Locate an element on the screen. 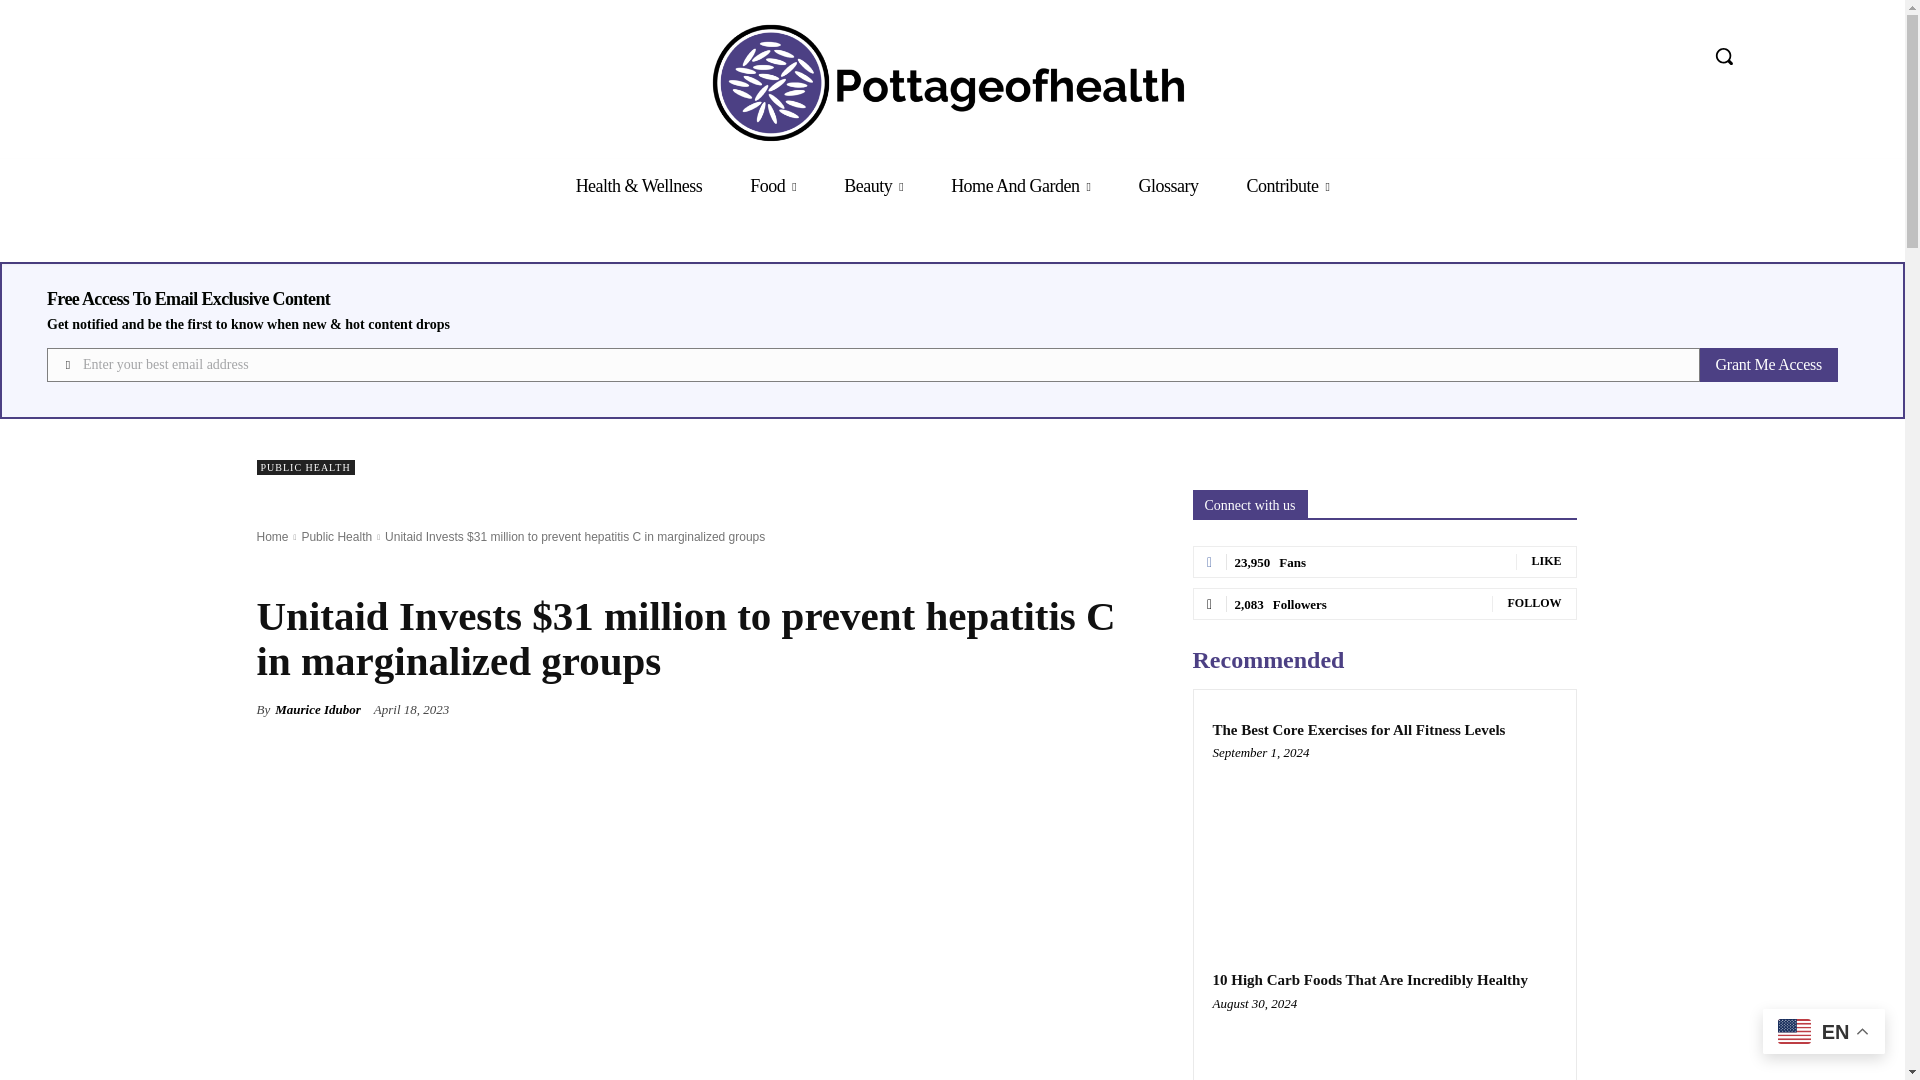  Glossary is located at coordinates (1167, 186).